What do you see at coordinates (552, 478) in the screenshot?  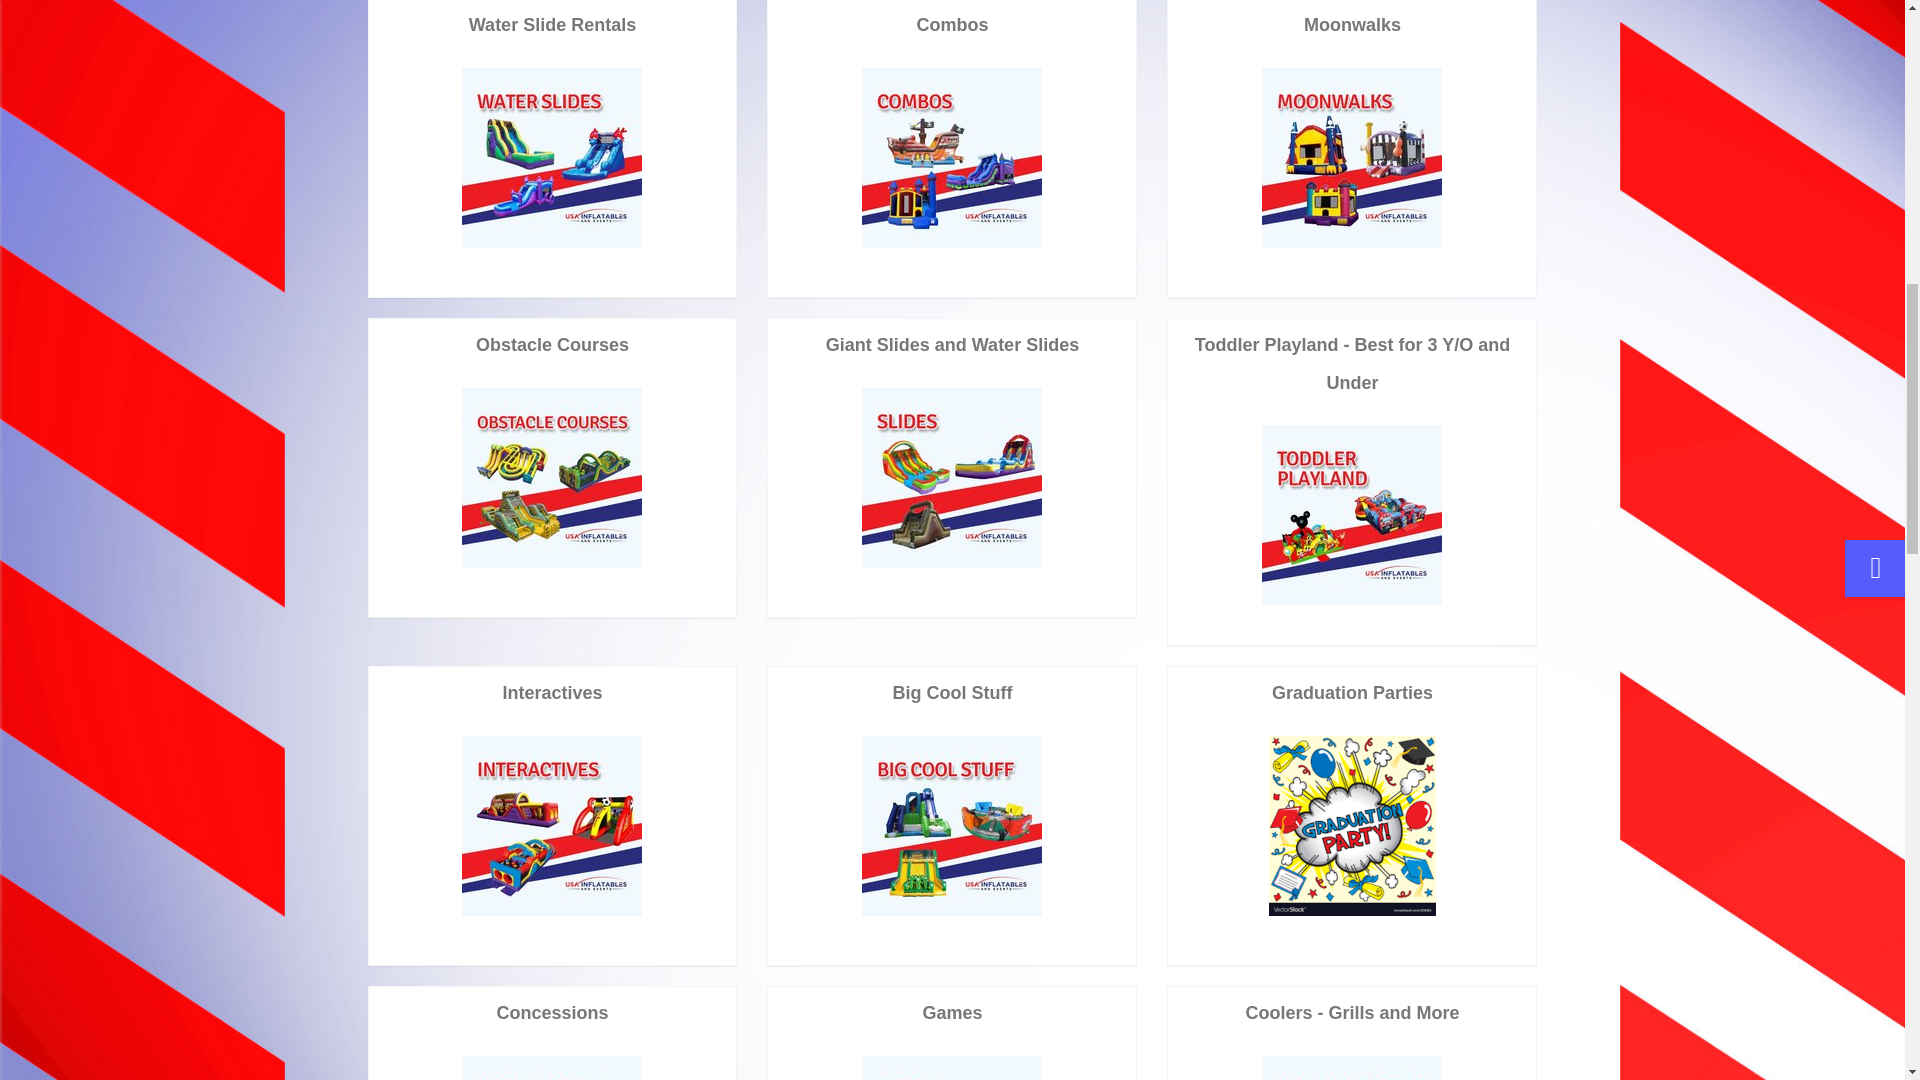 I see `Obstacle Courses` at bounding box center [552, 478].